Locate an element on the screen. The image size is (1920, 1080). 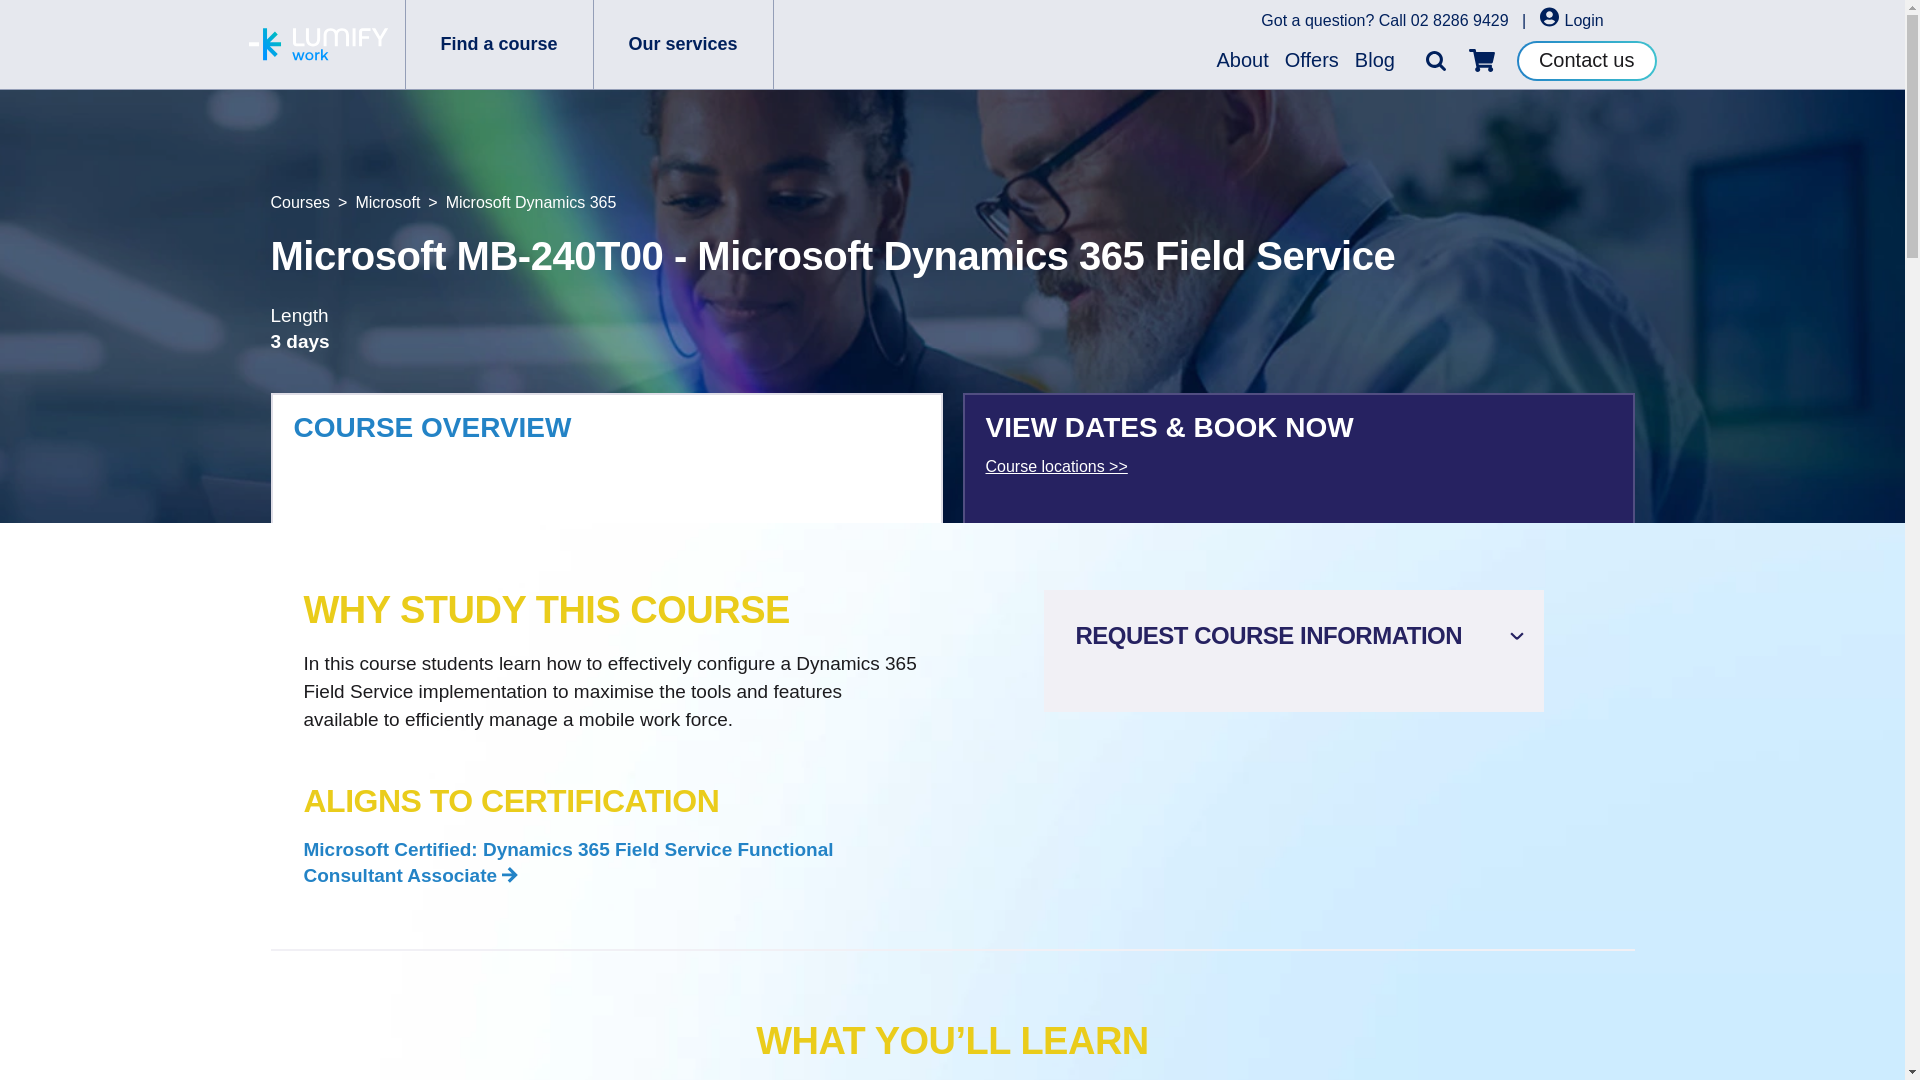
Blog is located at coordinates (1375, 60).